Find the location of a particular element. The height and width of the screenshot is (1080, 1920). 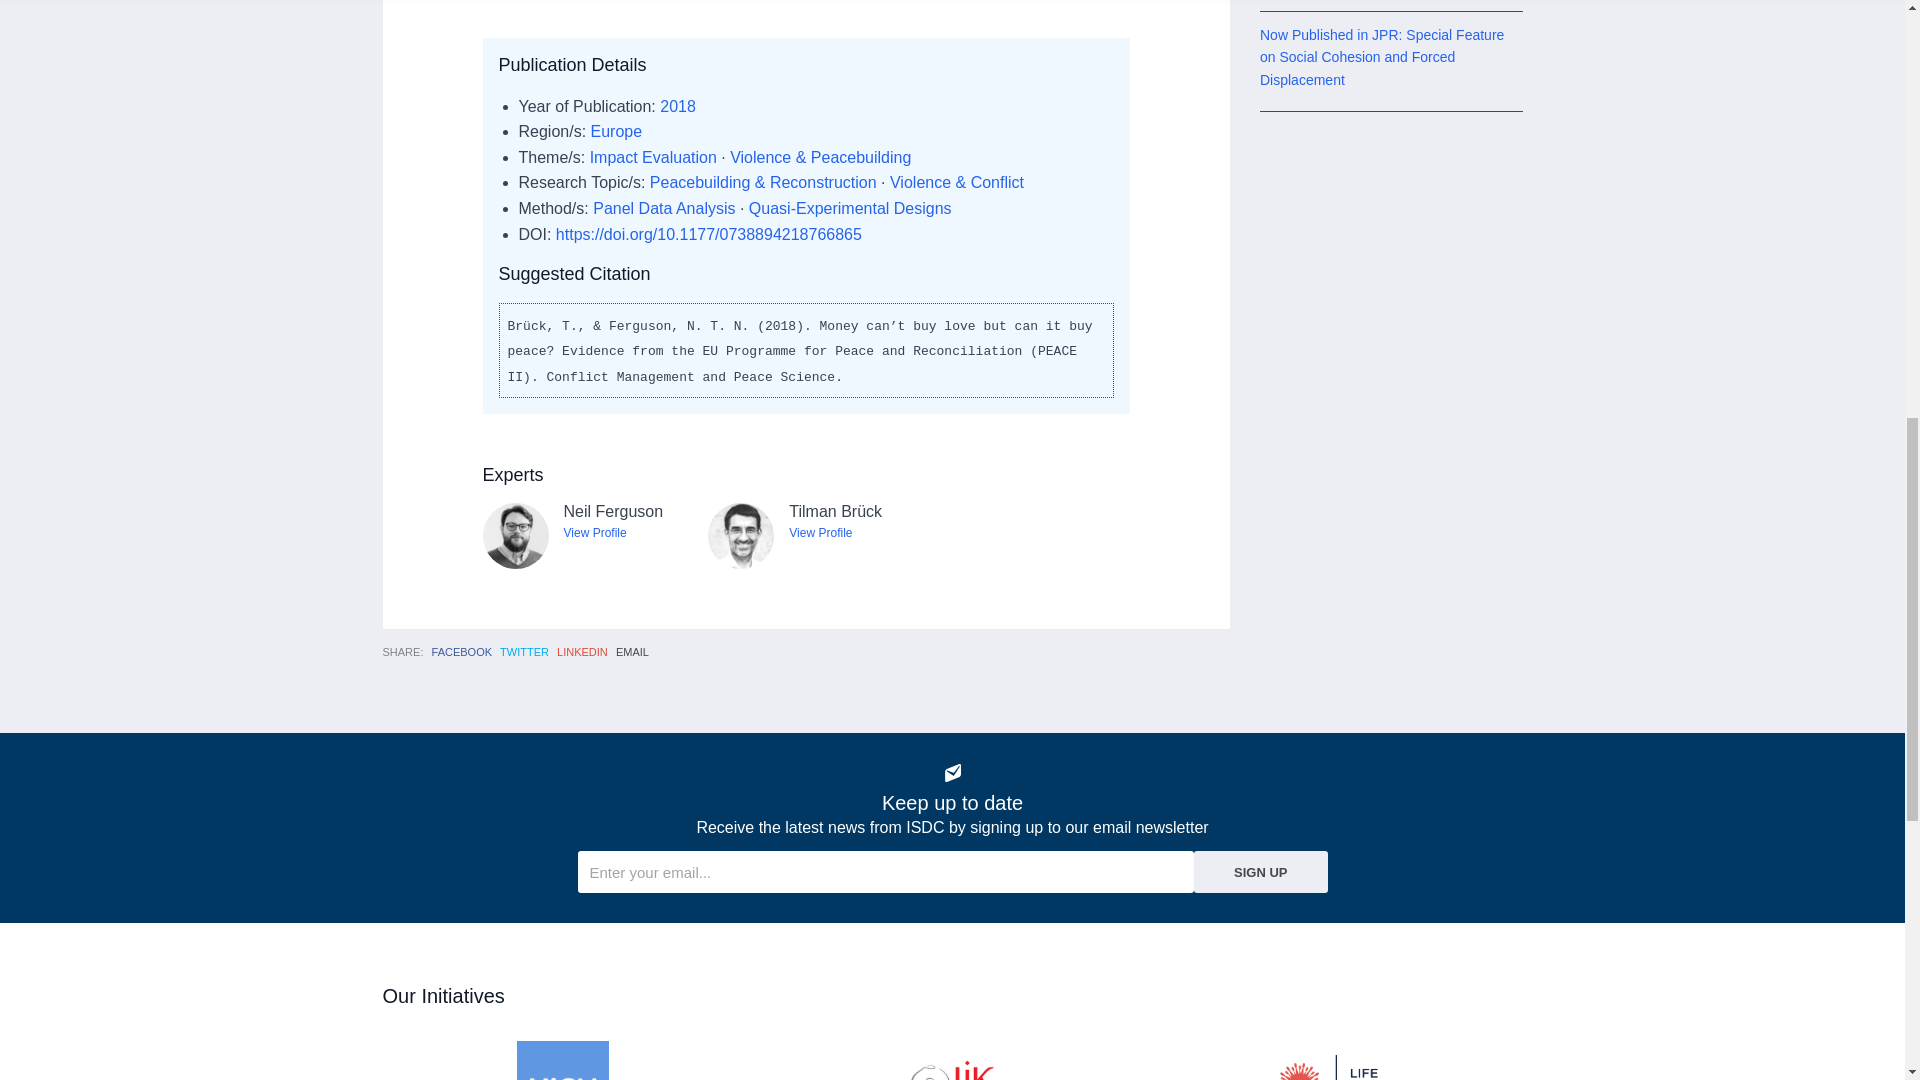

View Profile is located at coordinates (820, 532).